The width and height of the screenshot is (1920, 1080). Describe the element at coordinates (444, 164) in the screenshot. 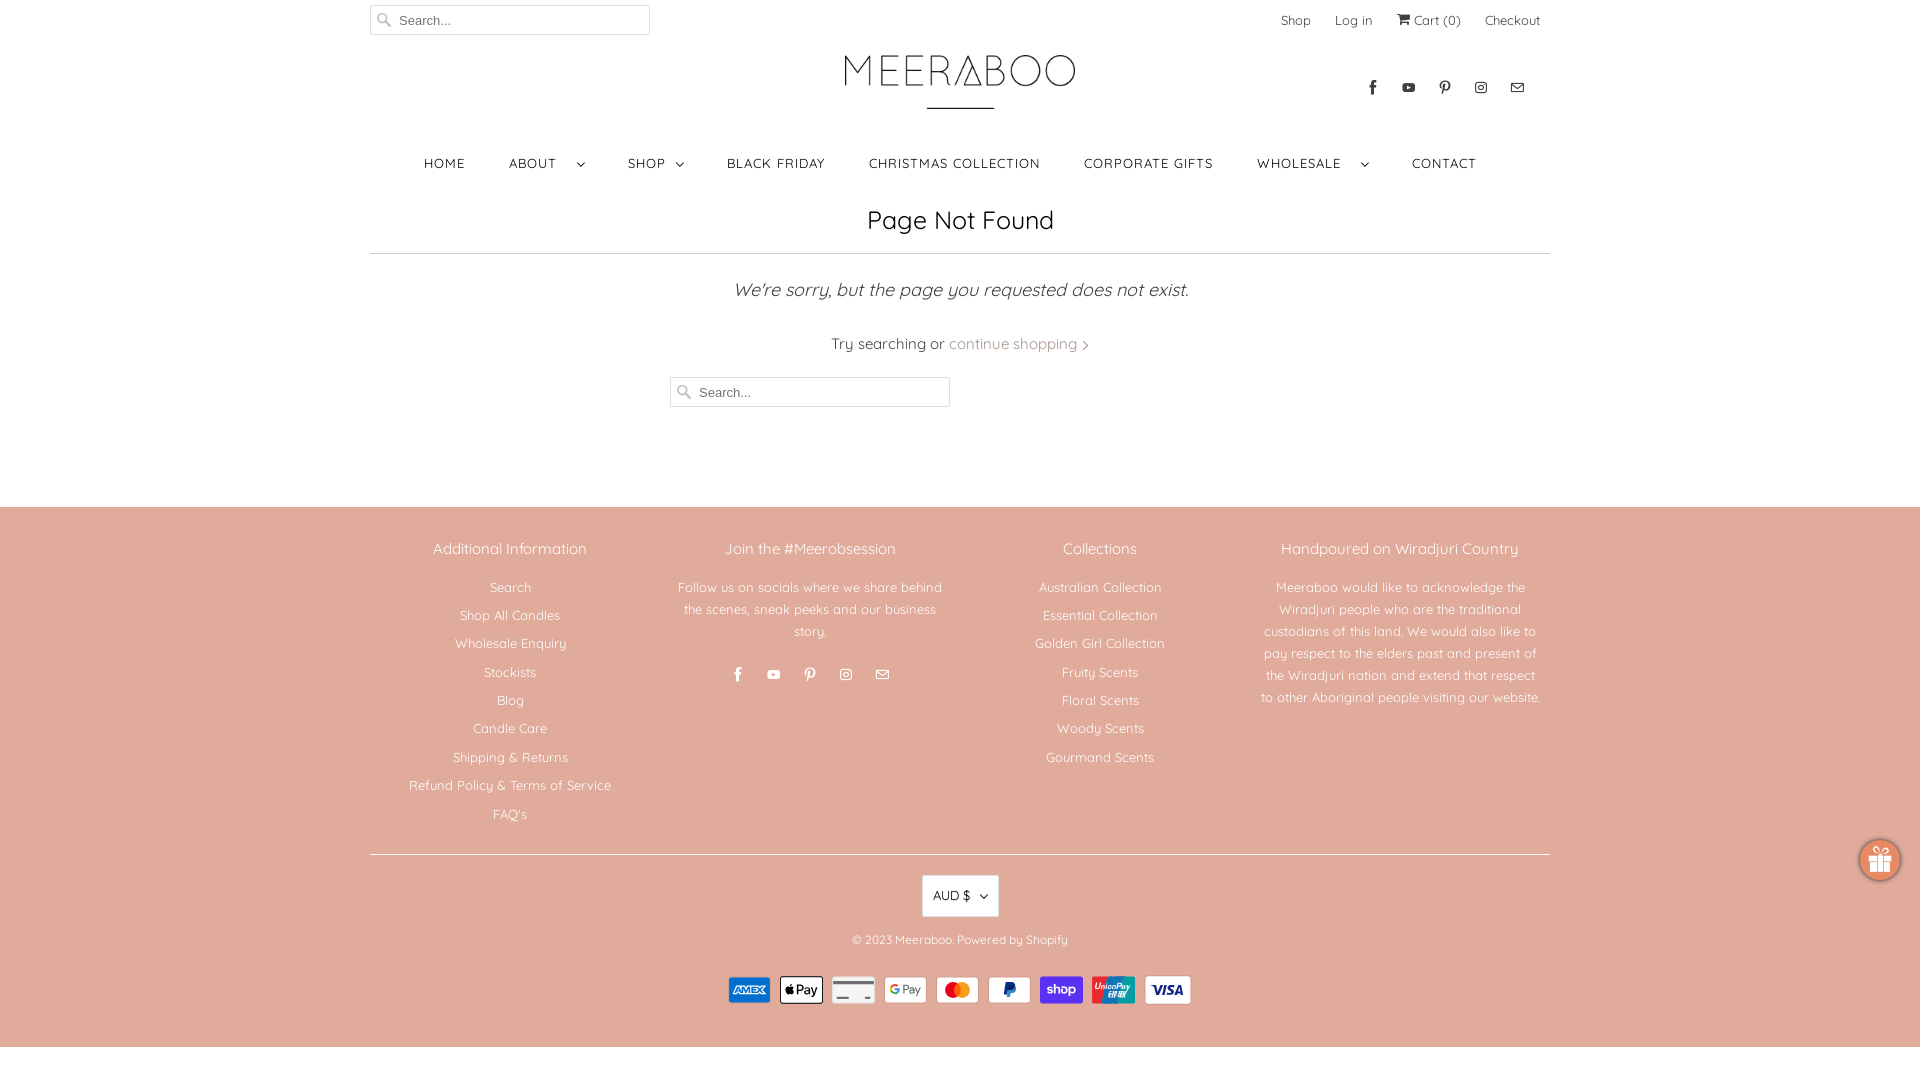

I see `HOME` at that location.